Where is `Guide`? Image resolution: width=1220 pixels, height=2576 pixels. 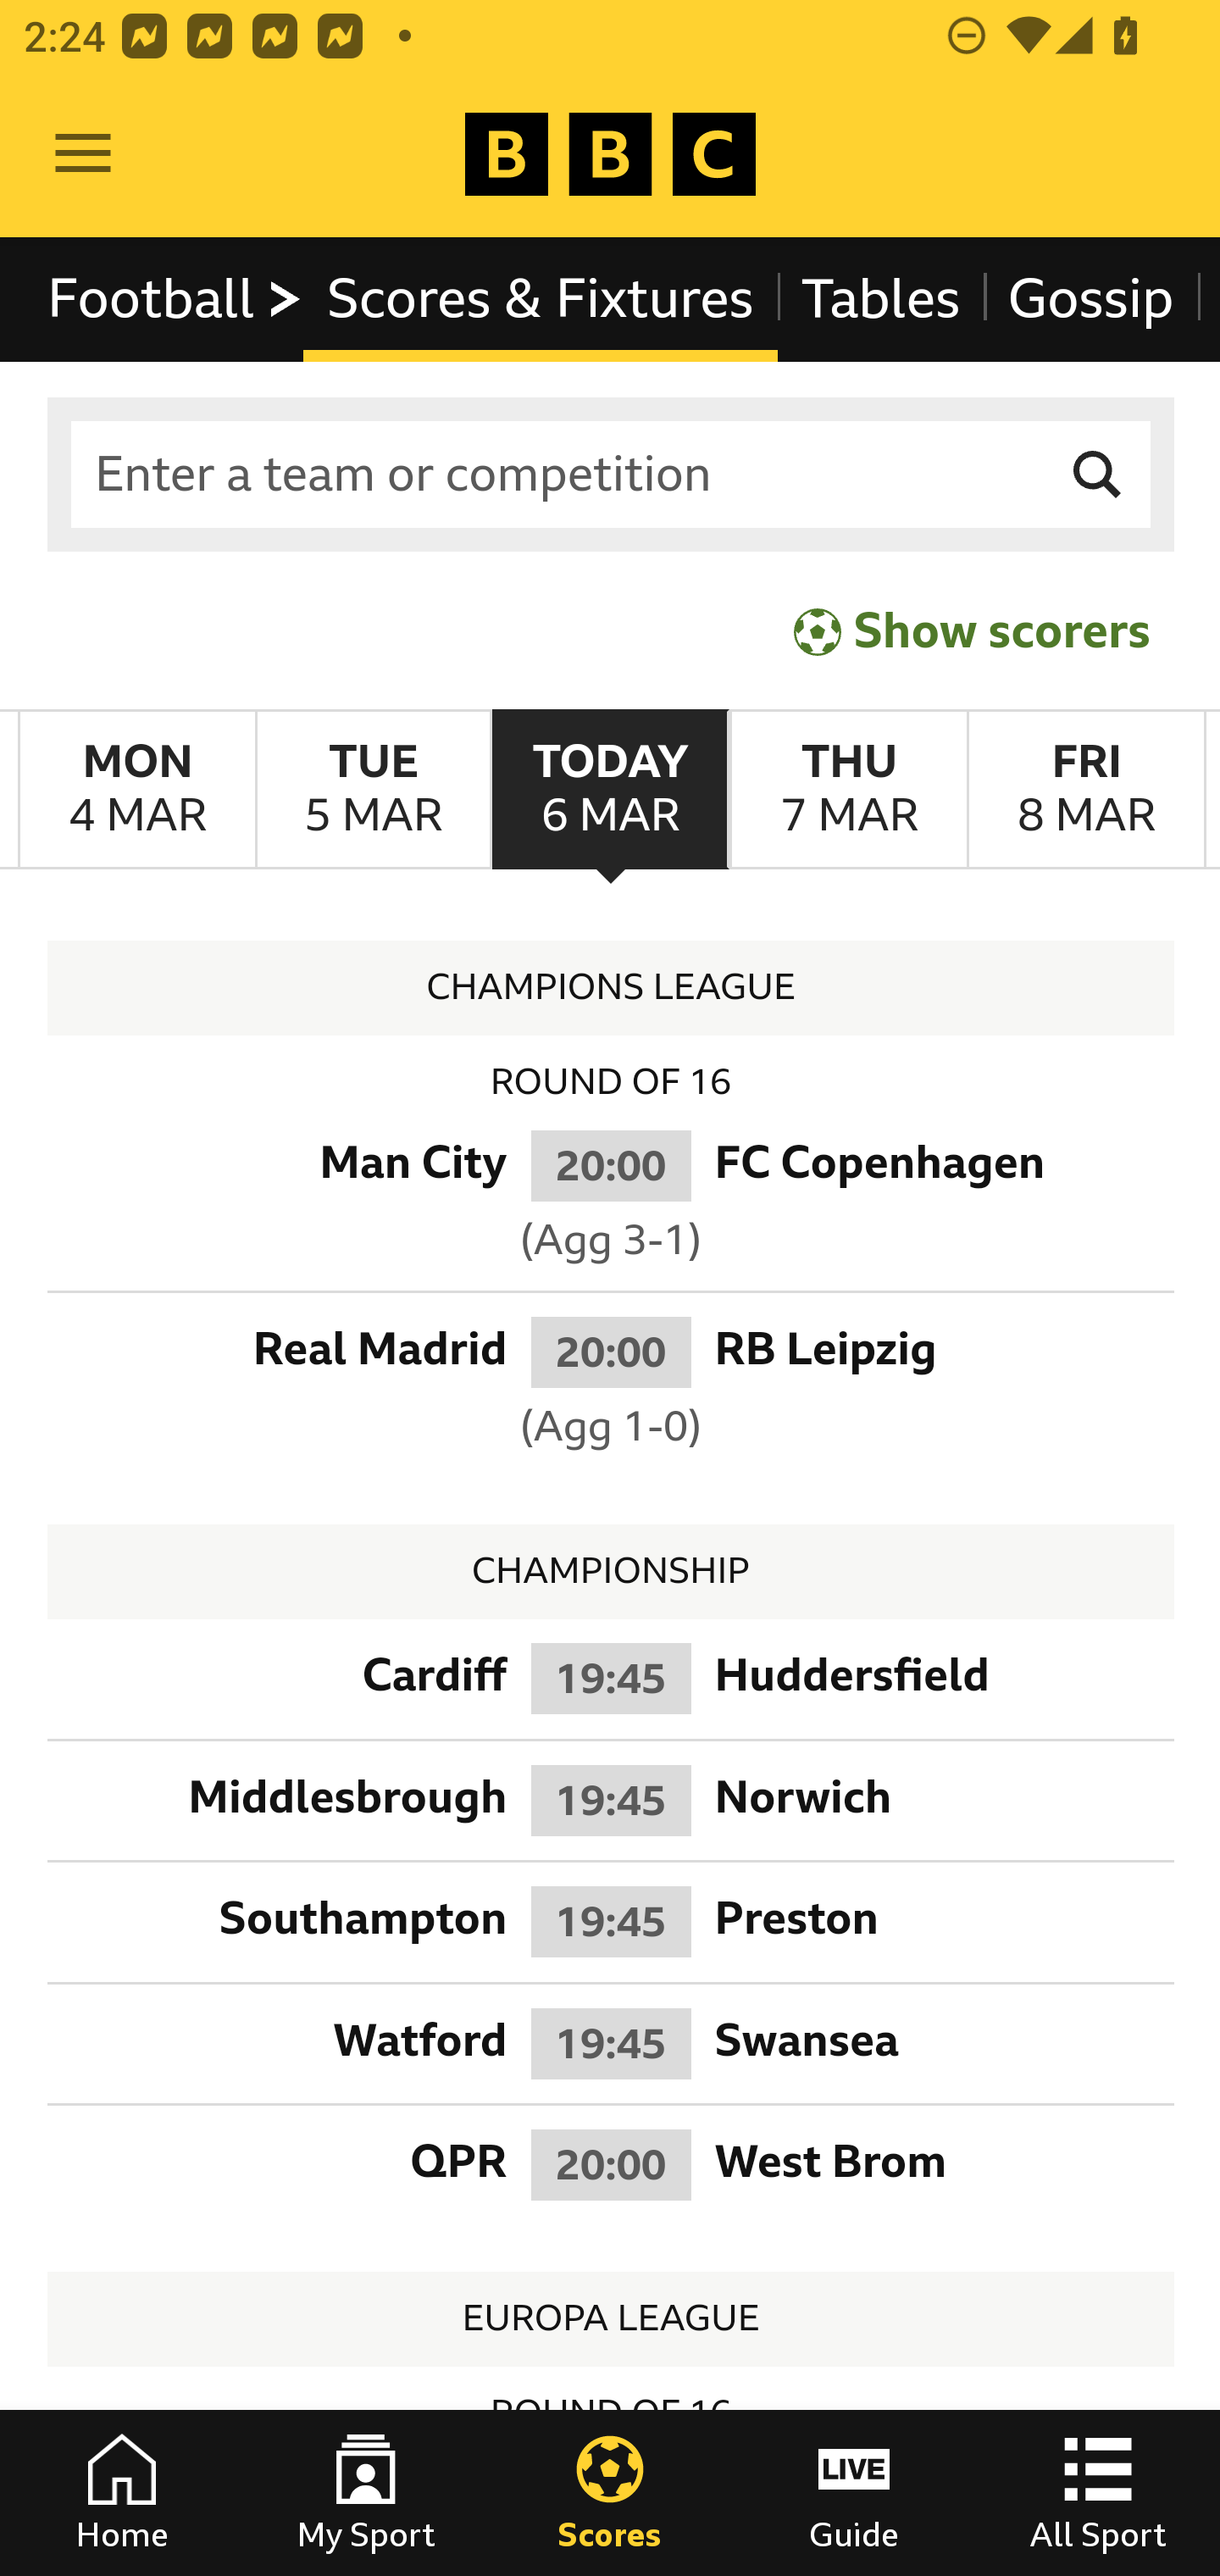 Guide is located at coordinates (854, 2493).